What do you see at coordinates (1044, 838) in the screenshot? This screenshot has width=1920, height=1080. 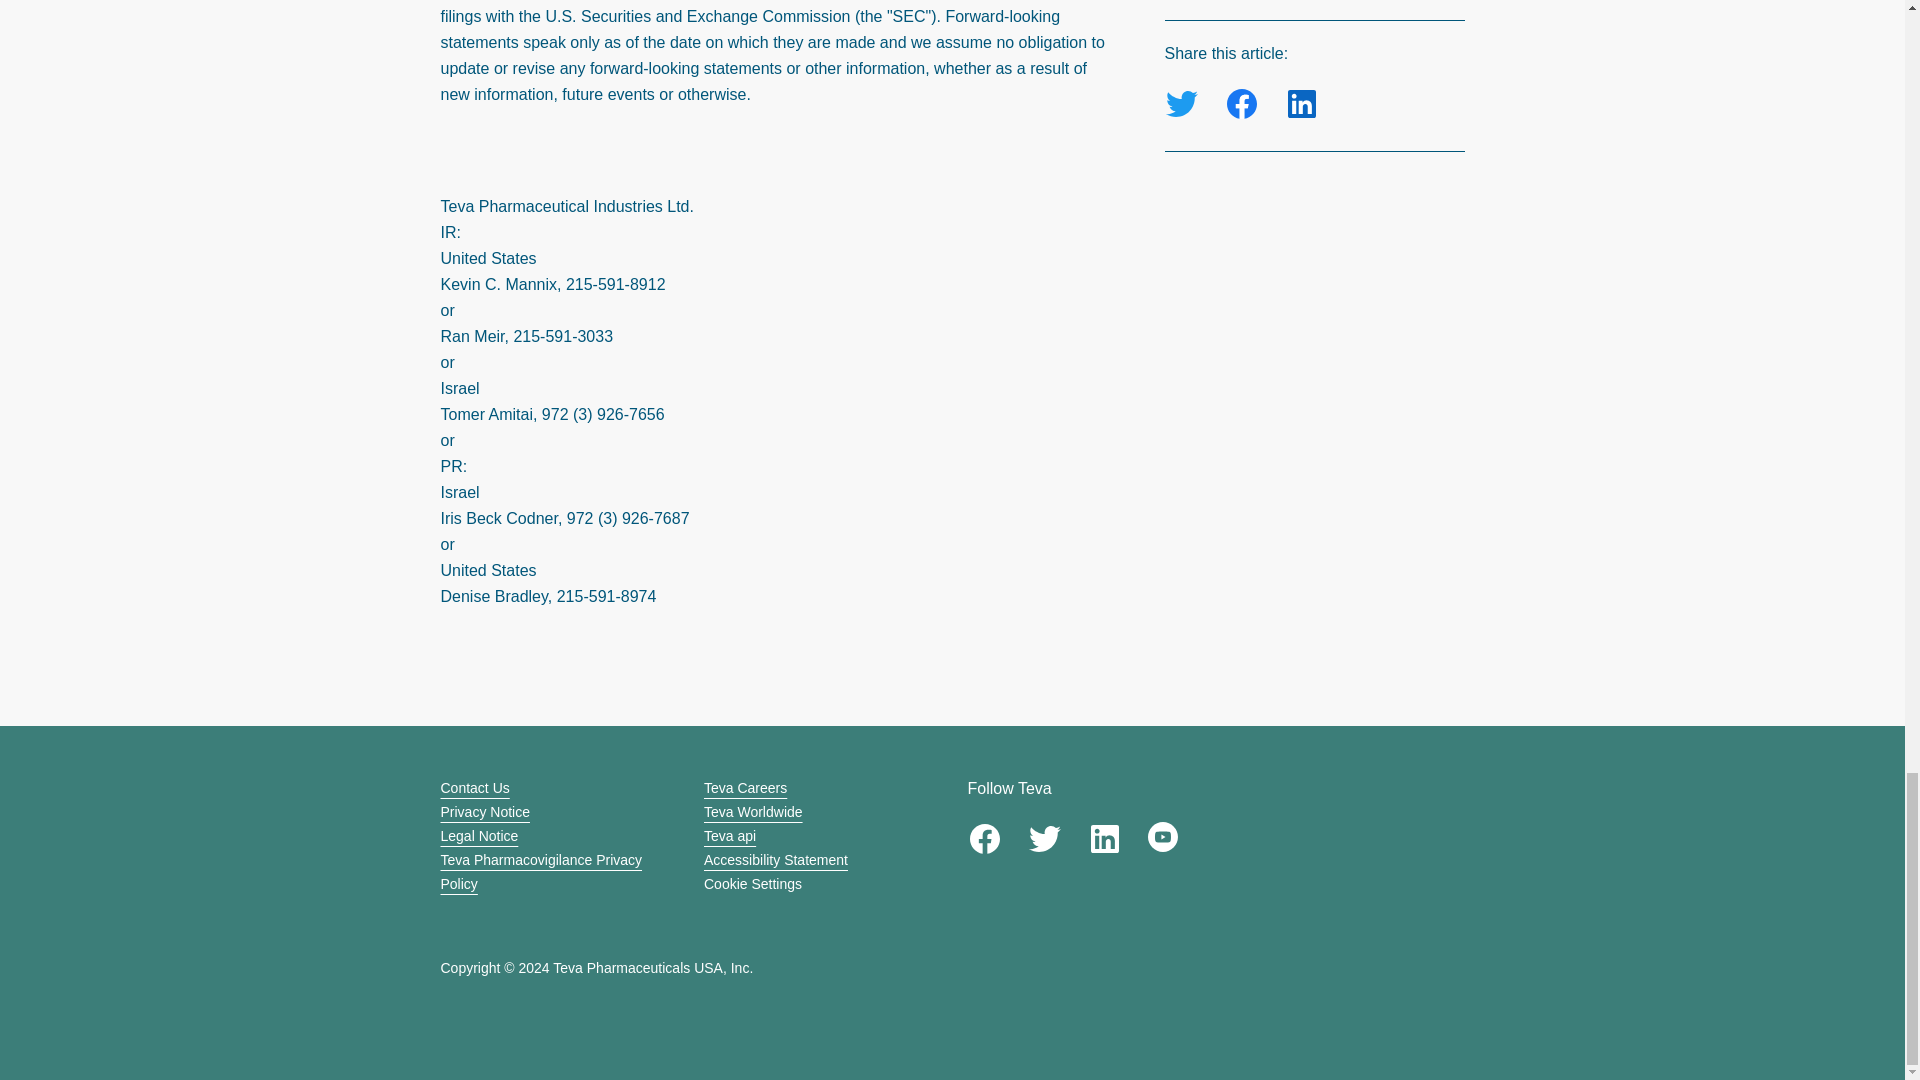 I see `Follow us` at bounding box center [1044, 838].